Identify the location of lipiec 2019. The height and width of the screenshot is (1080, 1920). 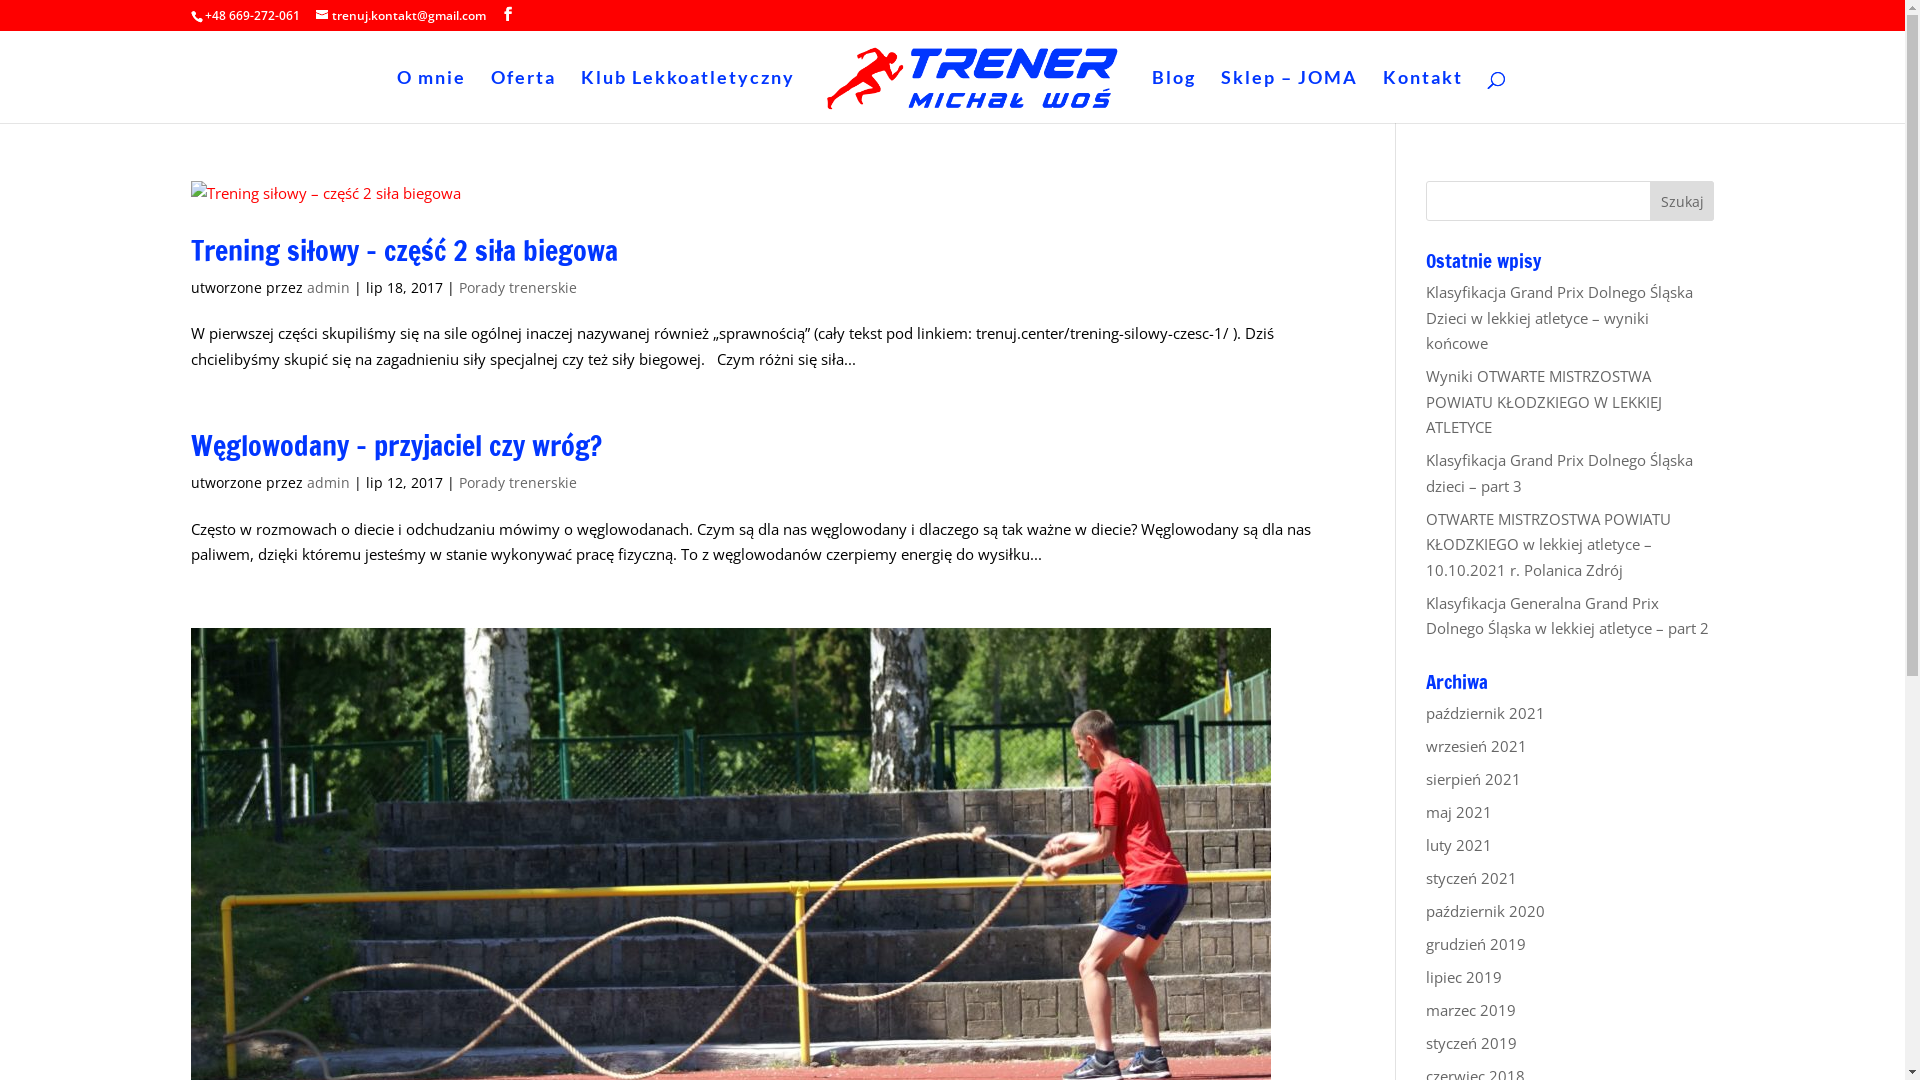
(1464, 976).